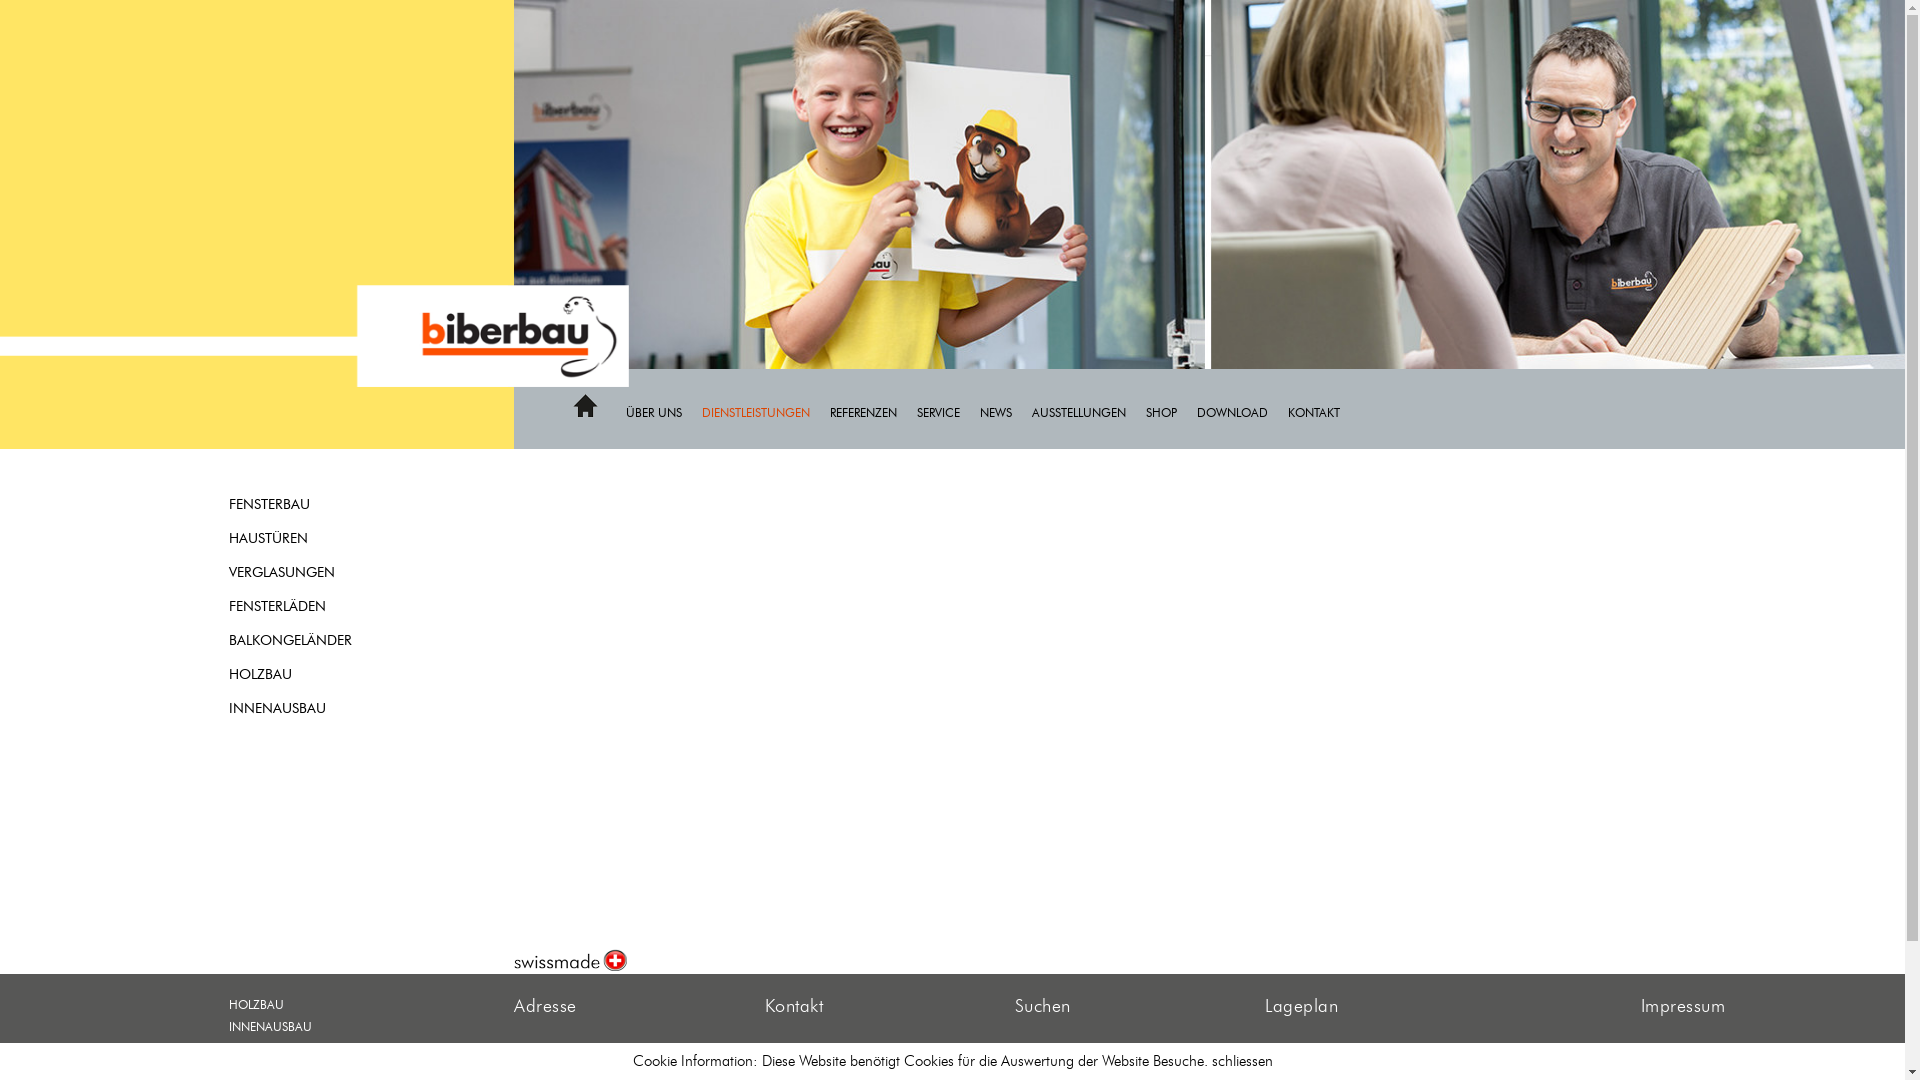 The height and width of the screenshot is (1080, 1920). Describe the element at coordinates (1172, 412) in the screenshot. I see `SHOP` at that location.